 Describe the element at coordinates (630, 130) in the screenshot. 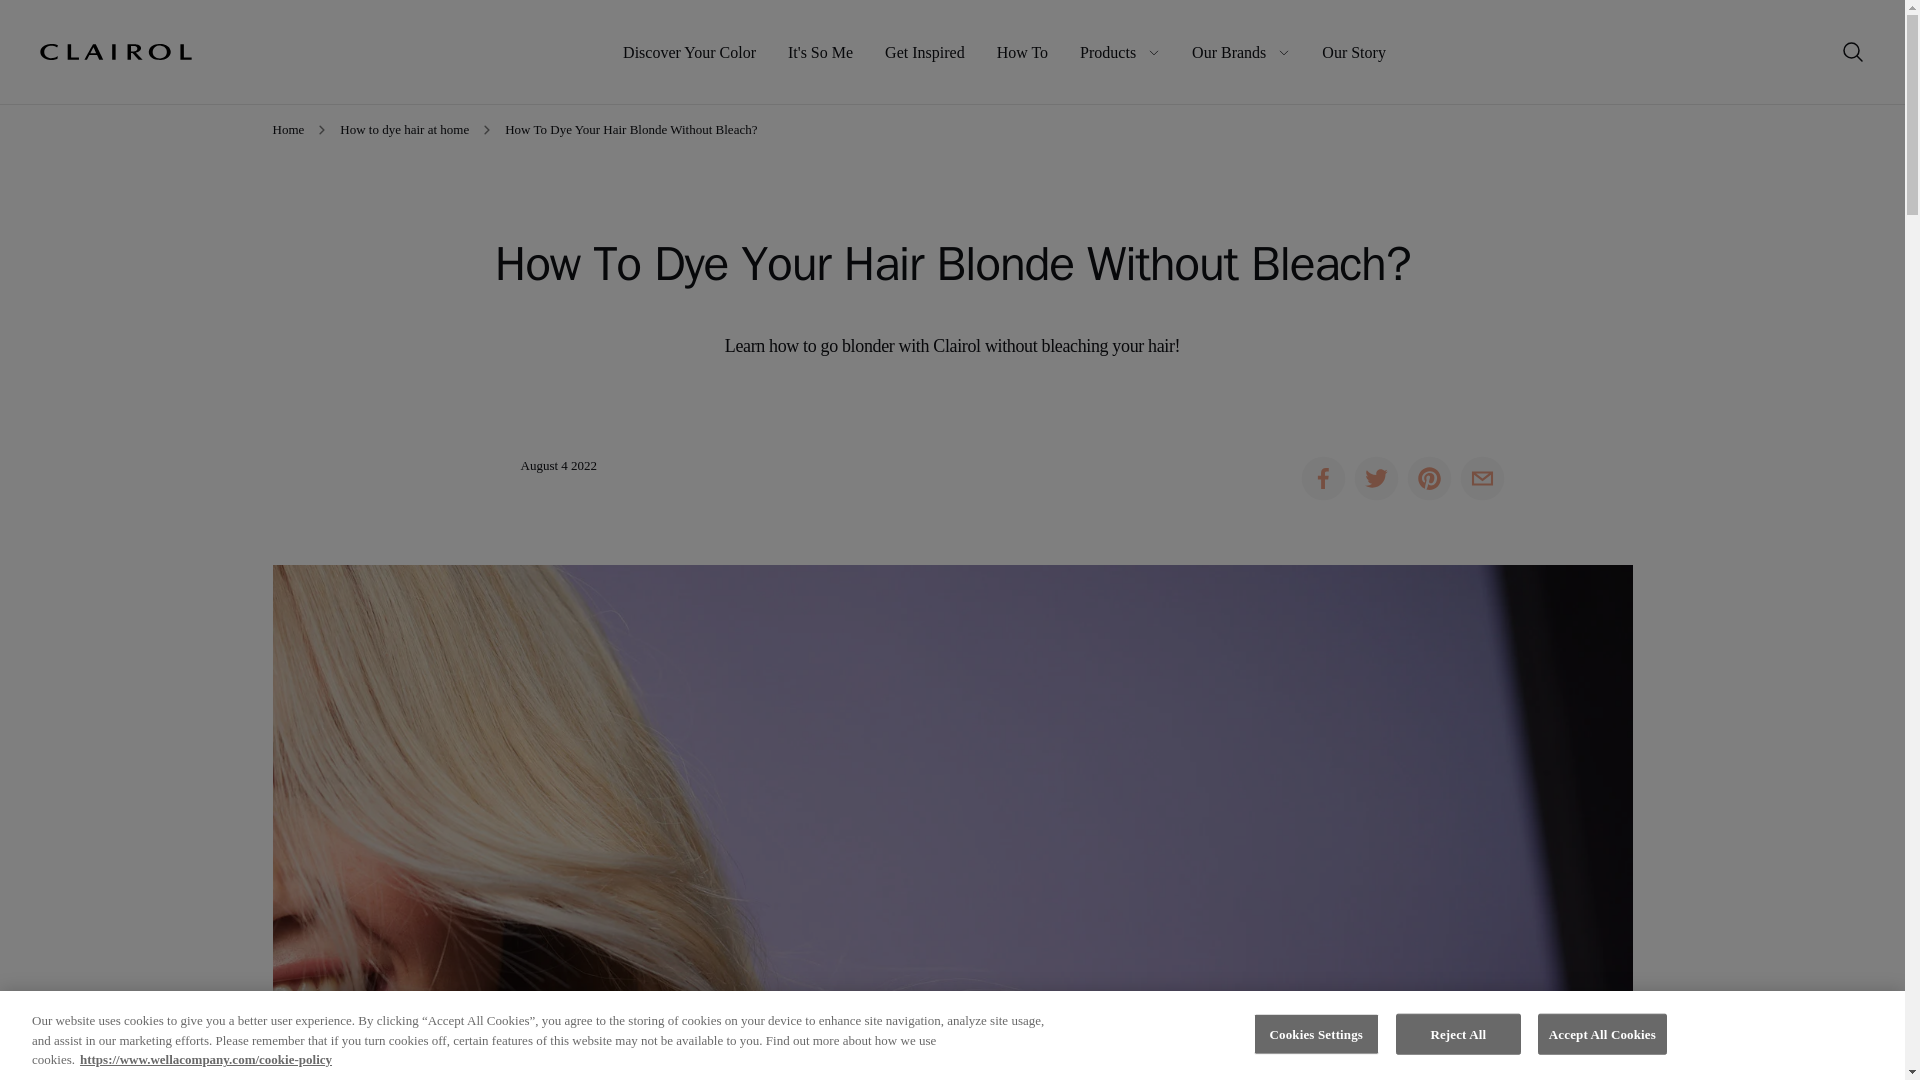

I see `How To Dye Your Hair Blonde Without Bleach?` at that location.